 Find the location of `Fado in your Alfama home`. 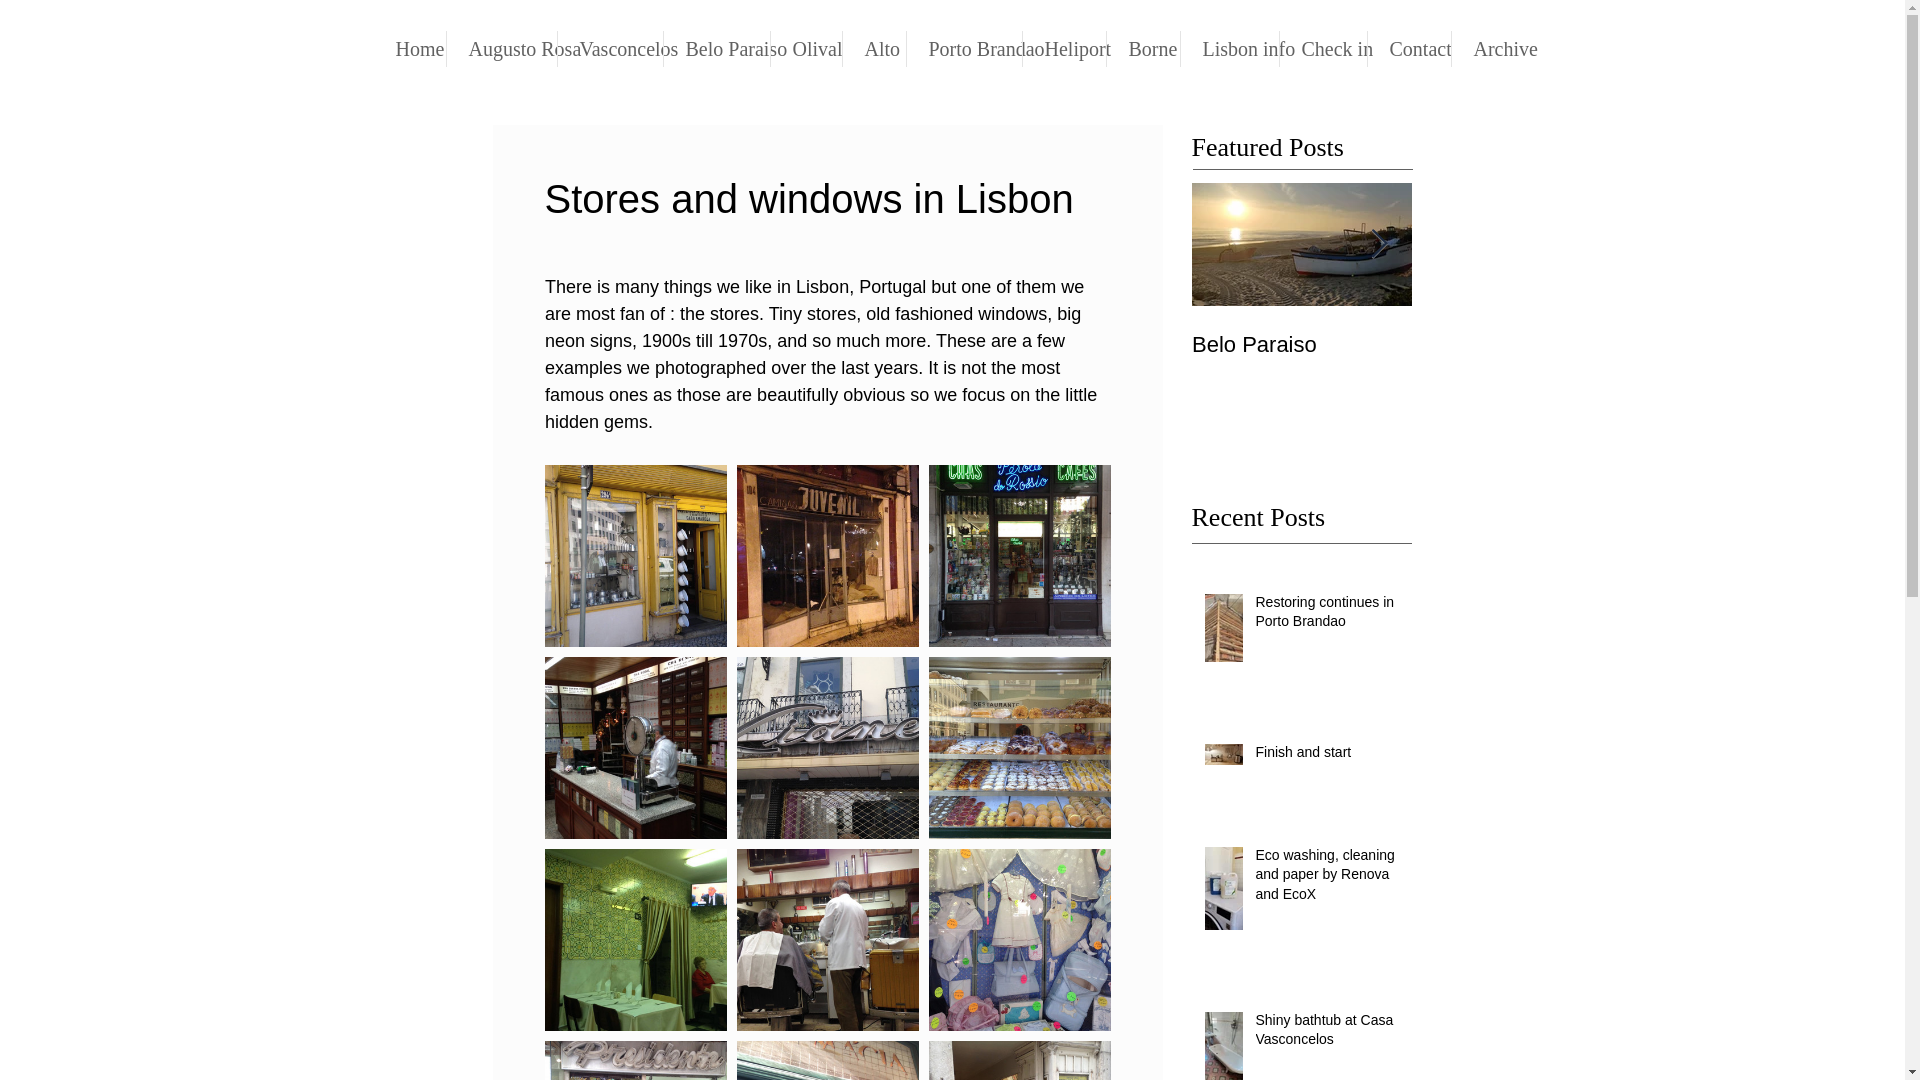

Fado in your Alfama home is located at coordinates (1229, 48).